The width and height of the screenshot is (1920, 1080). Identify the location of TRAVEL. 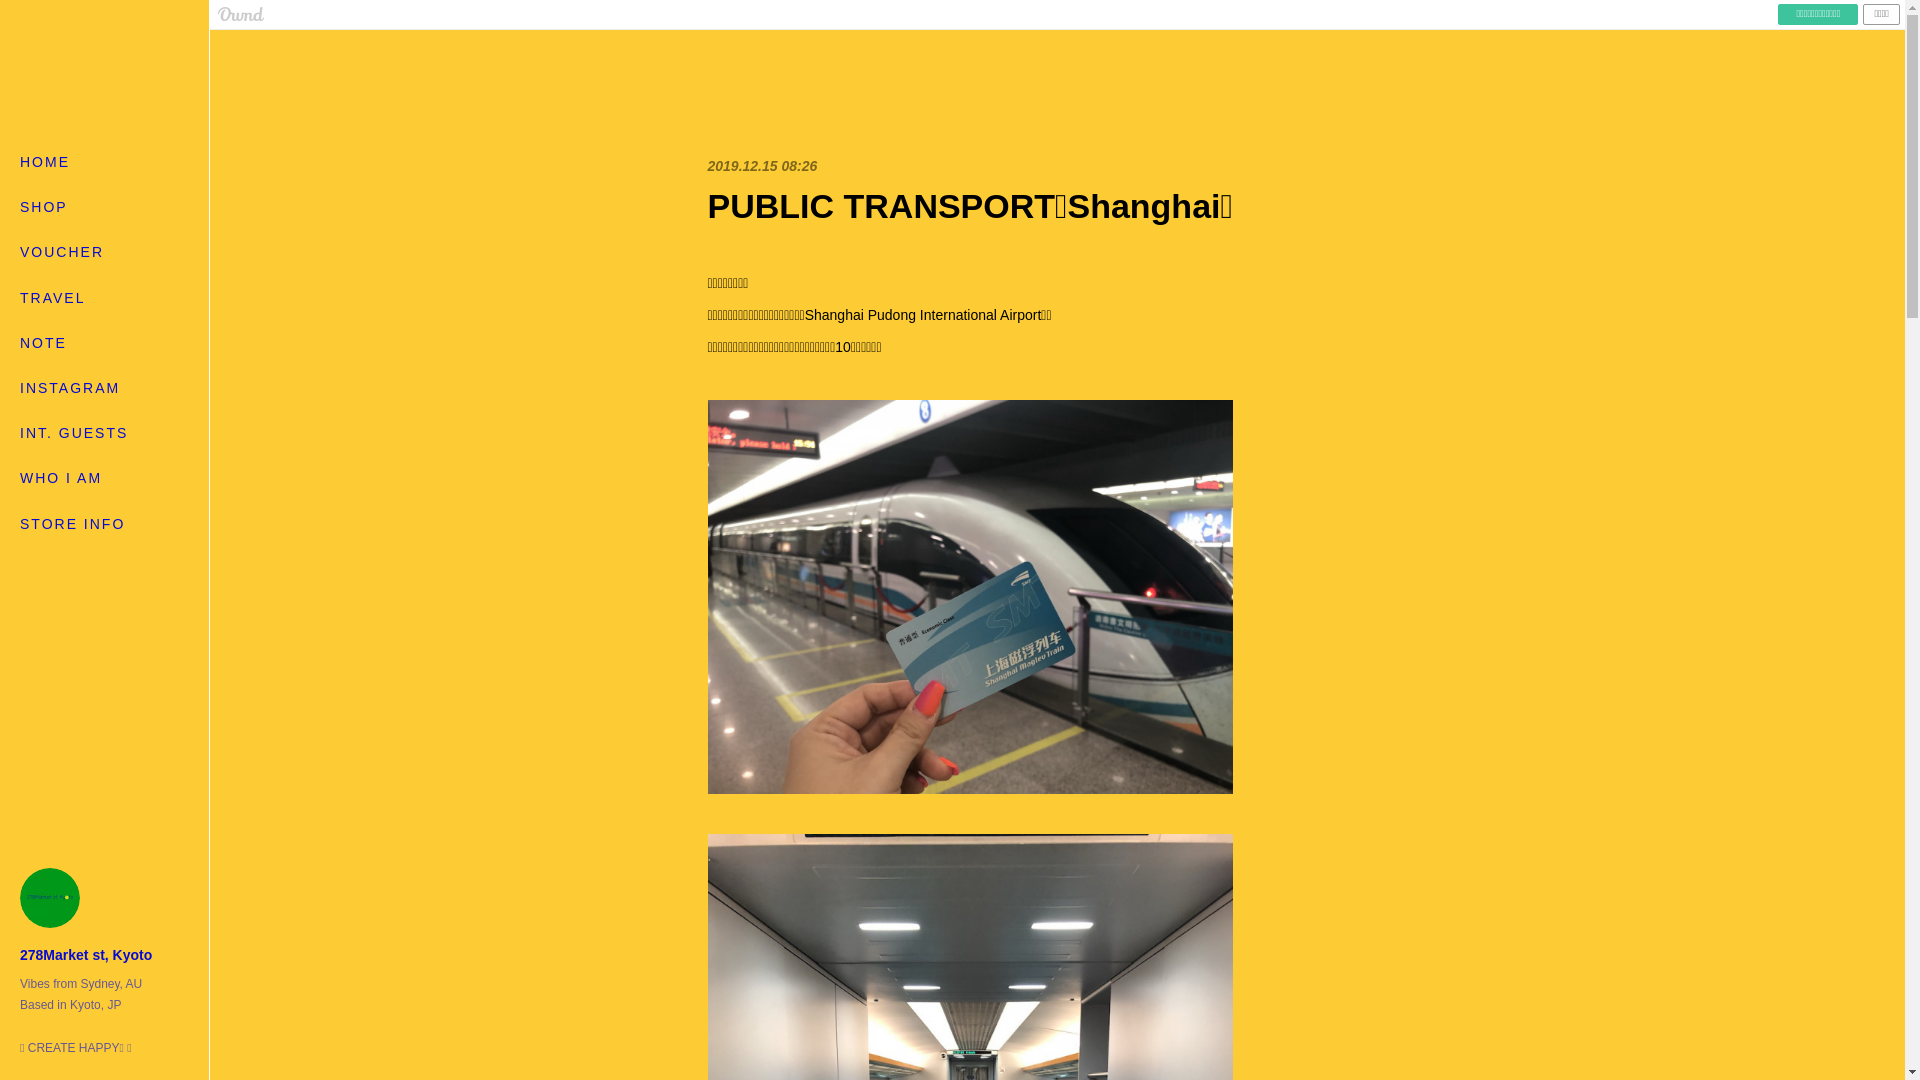
(104, 298).